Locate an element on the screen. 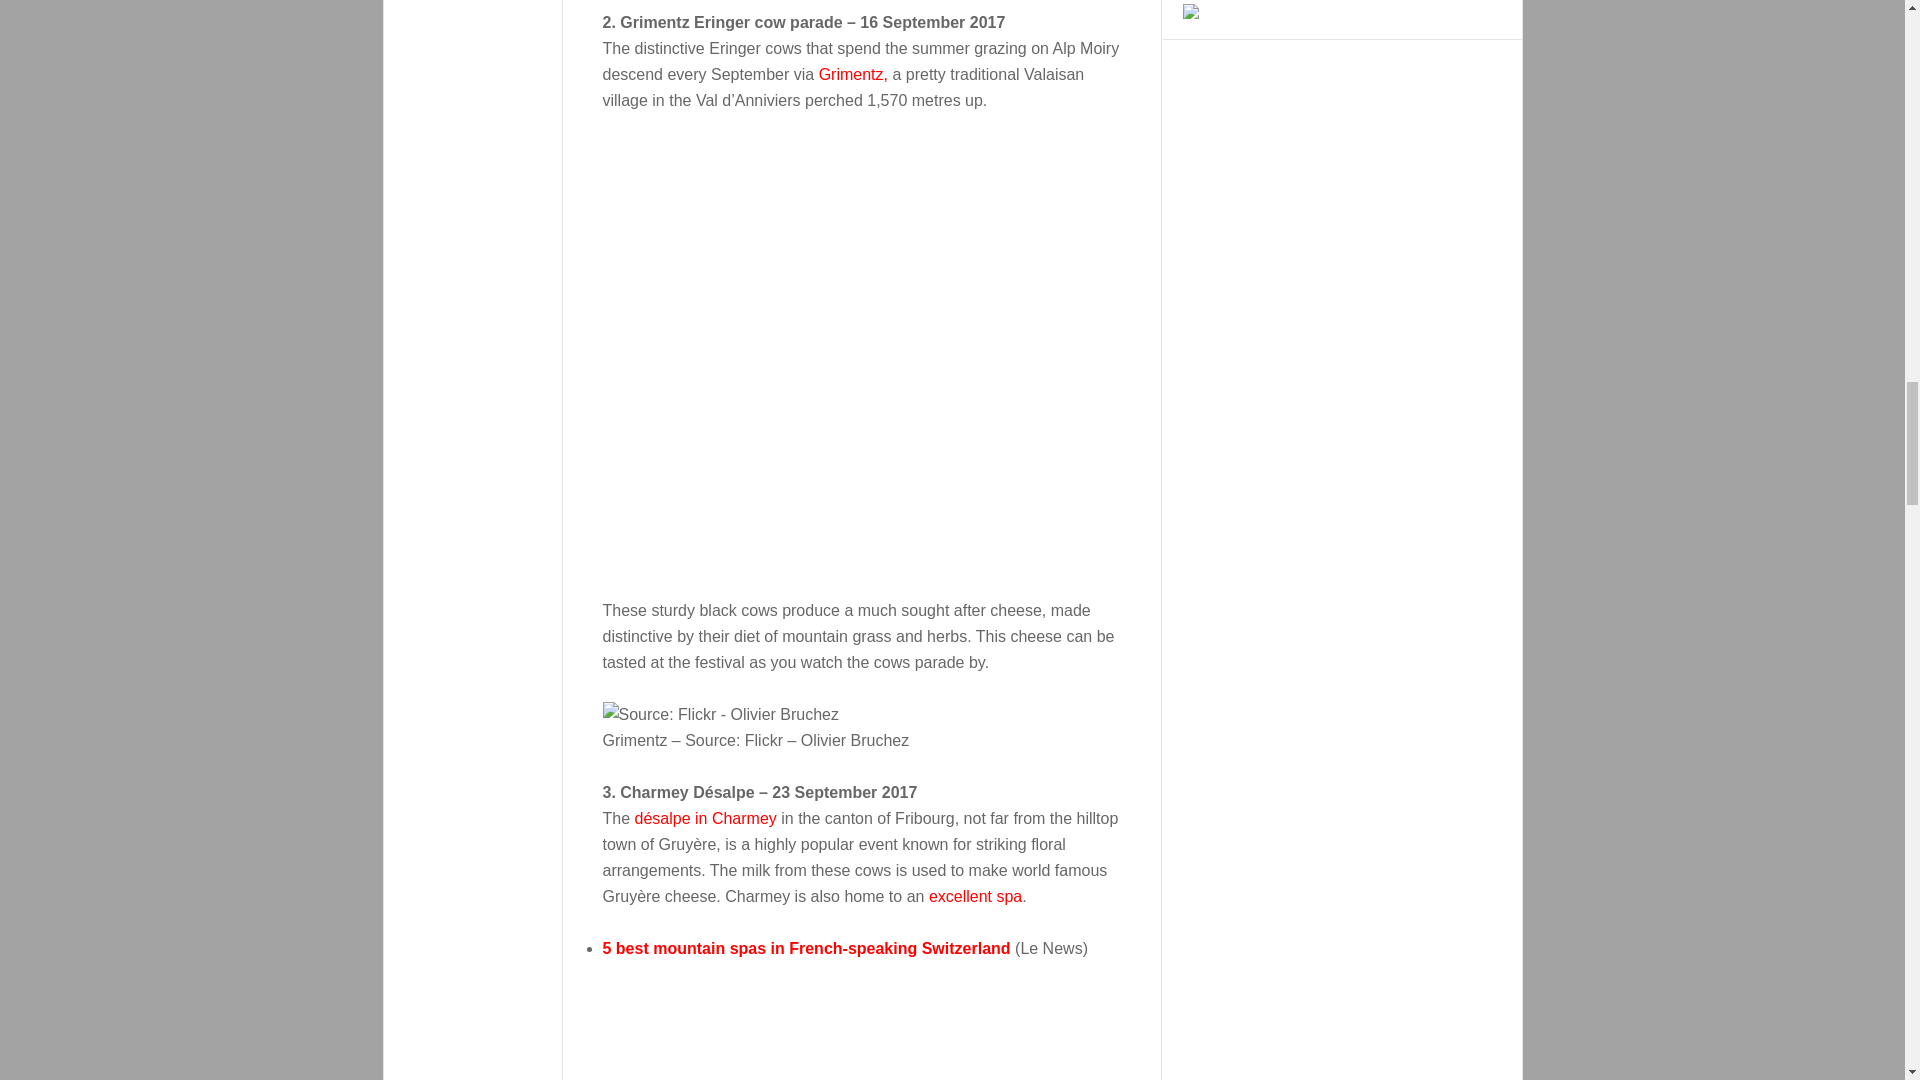  Grimentz, is located at coordinates (853, 74).